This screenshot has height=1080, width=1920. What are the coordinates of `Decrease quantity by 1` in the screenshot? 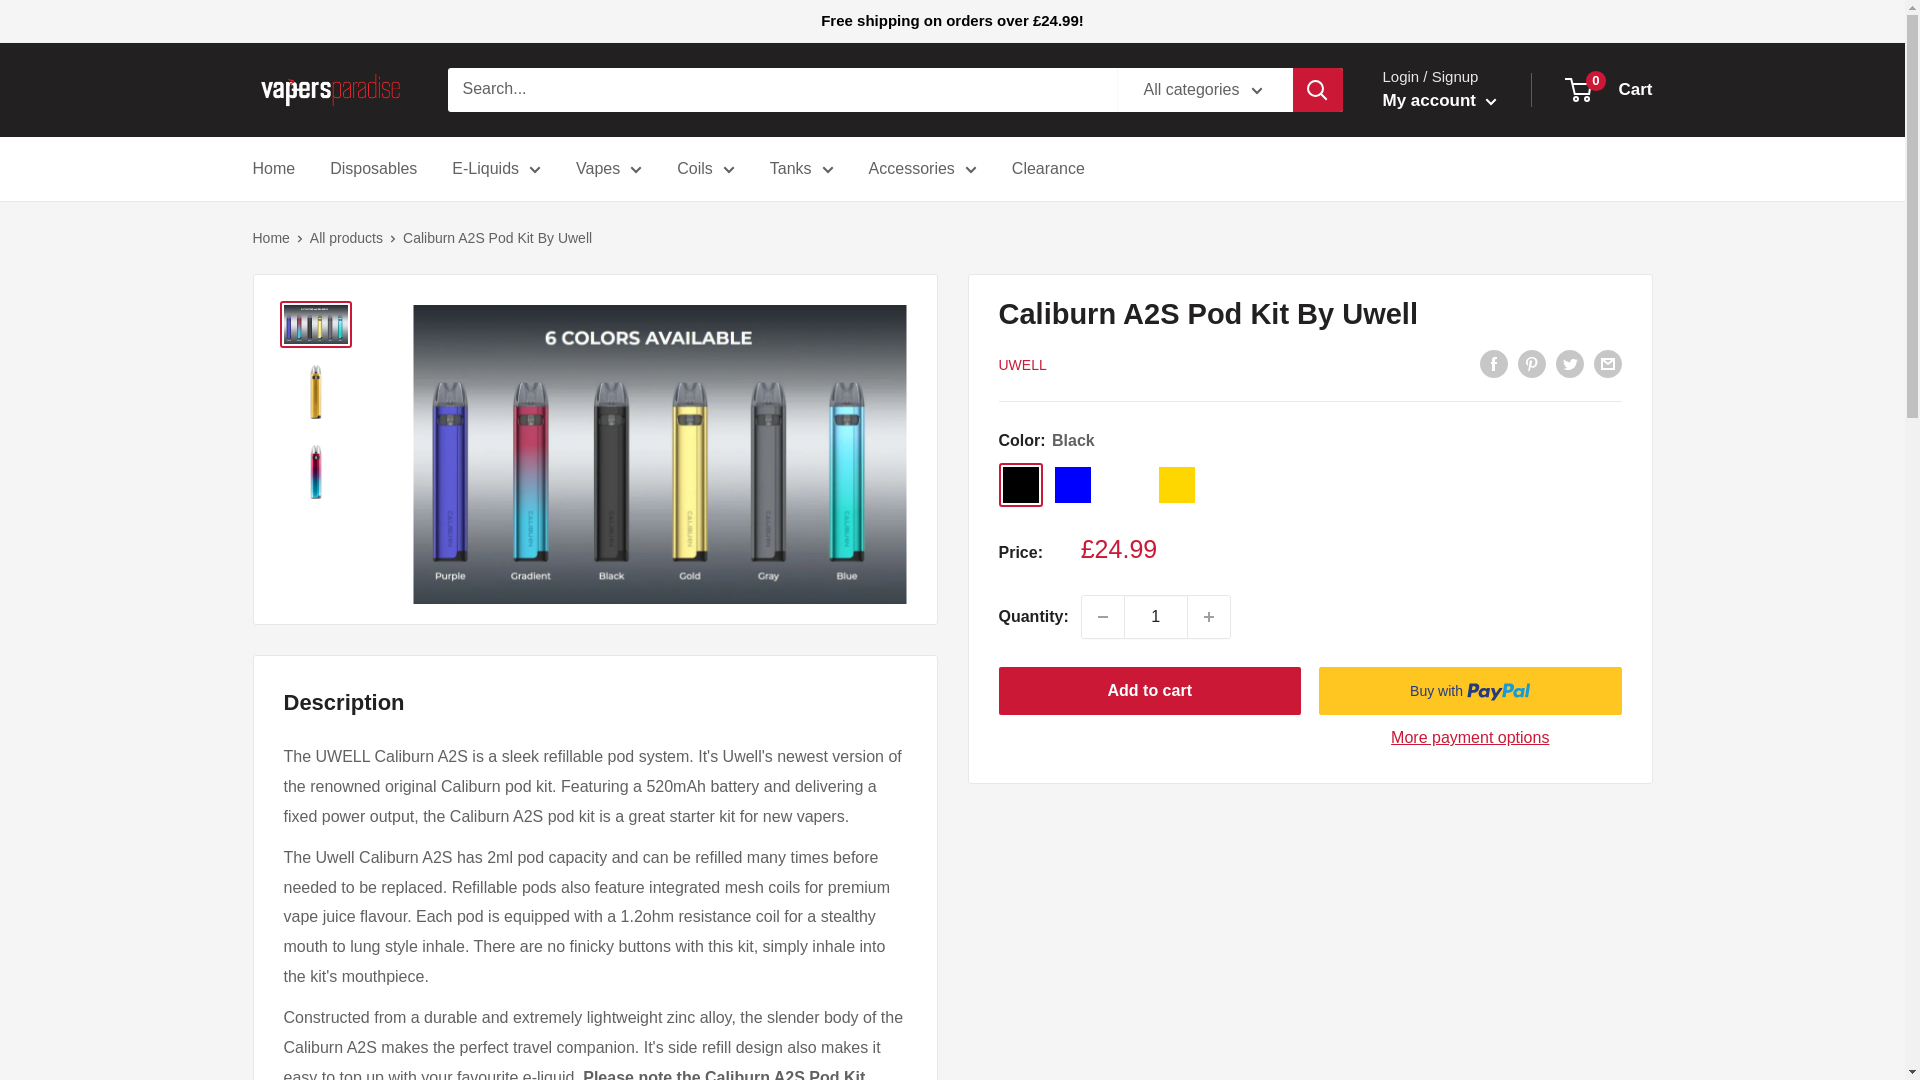 It's located at (1102, 617).